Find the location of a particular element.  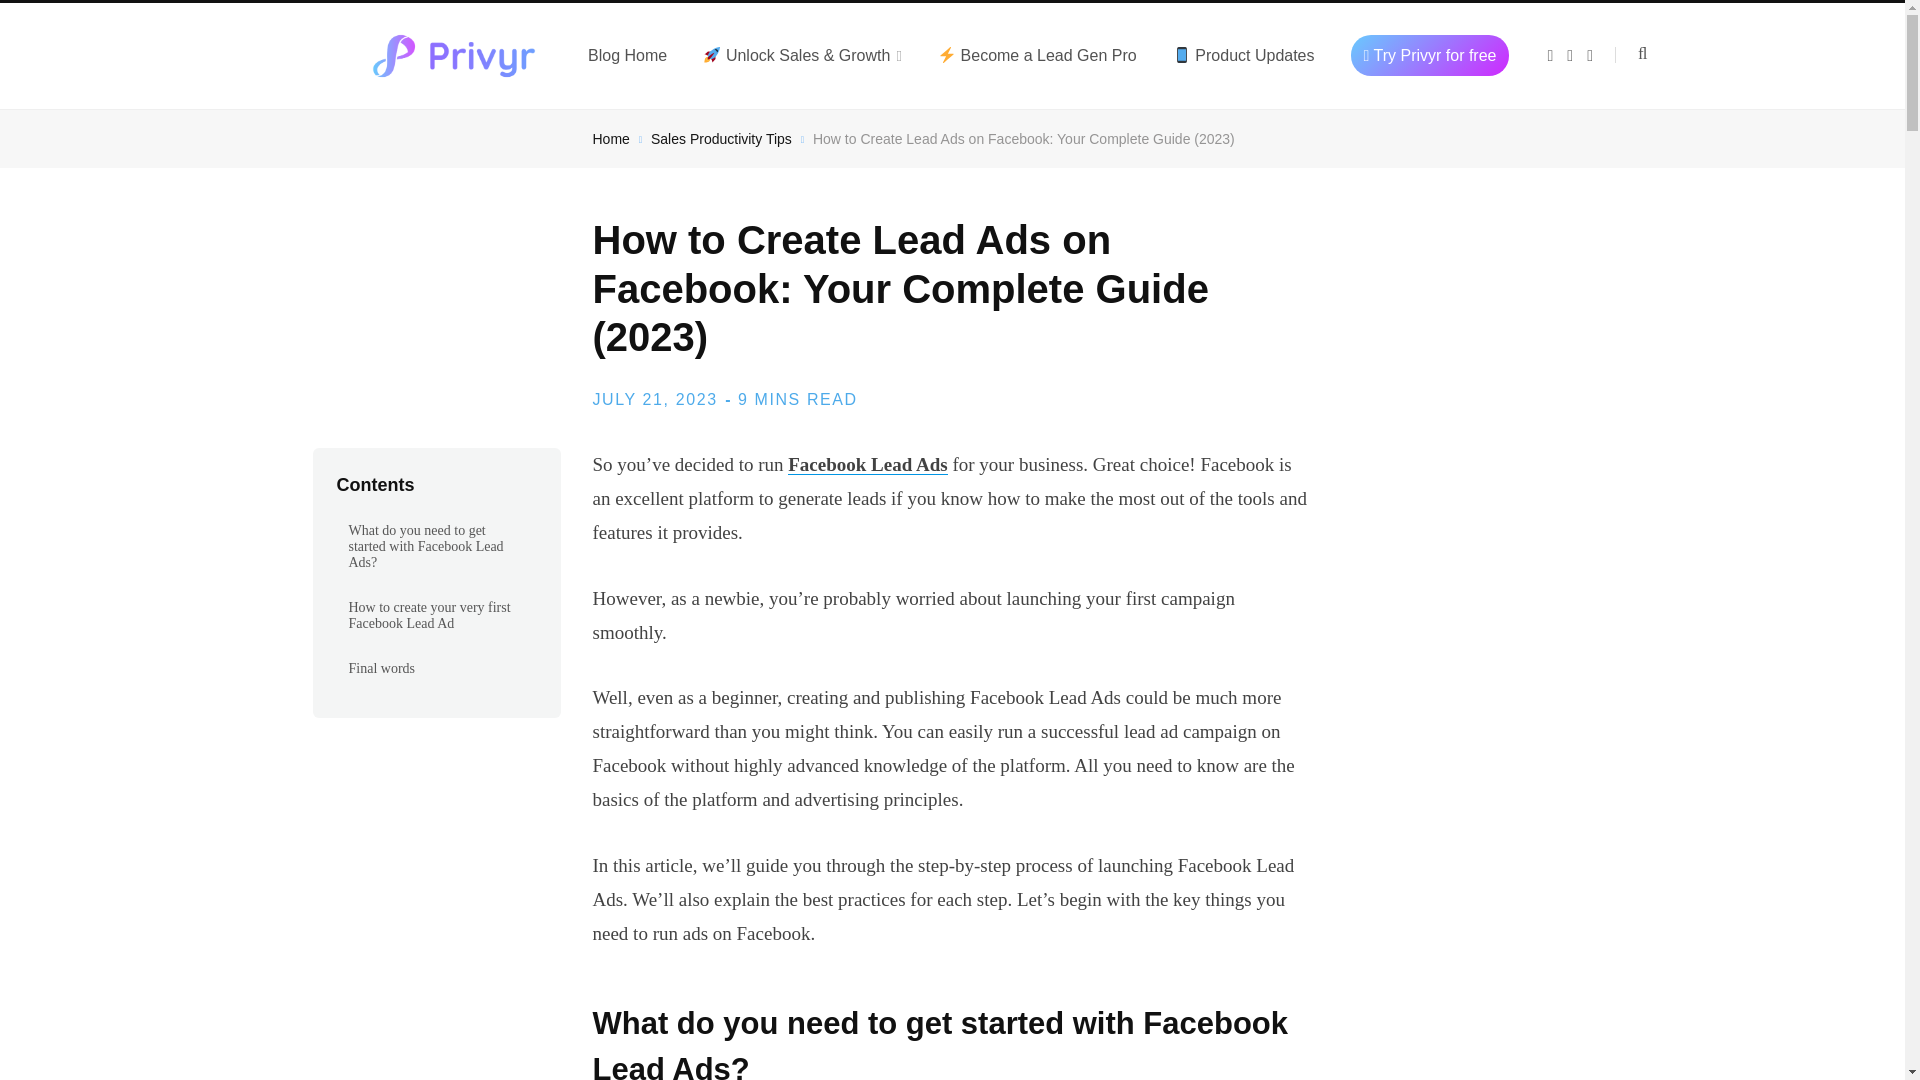

Facebook Lead Ads is located at coordinates (866, 464).